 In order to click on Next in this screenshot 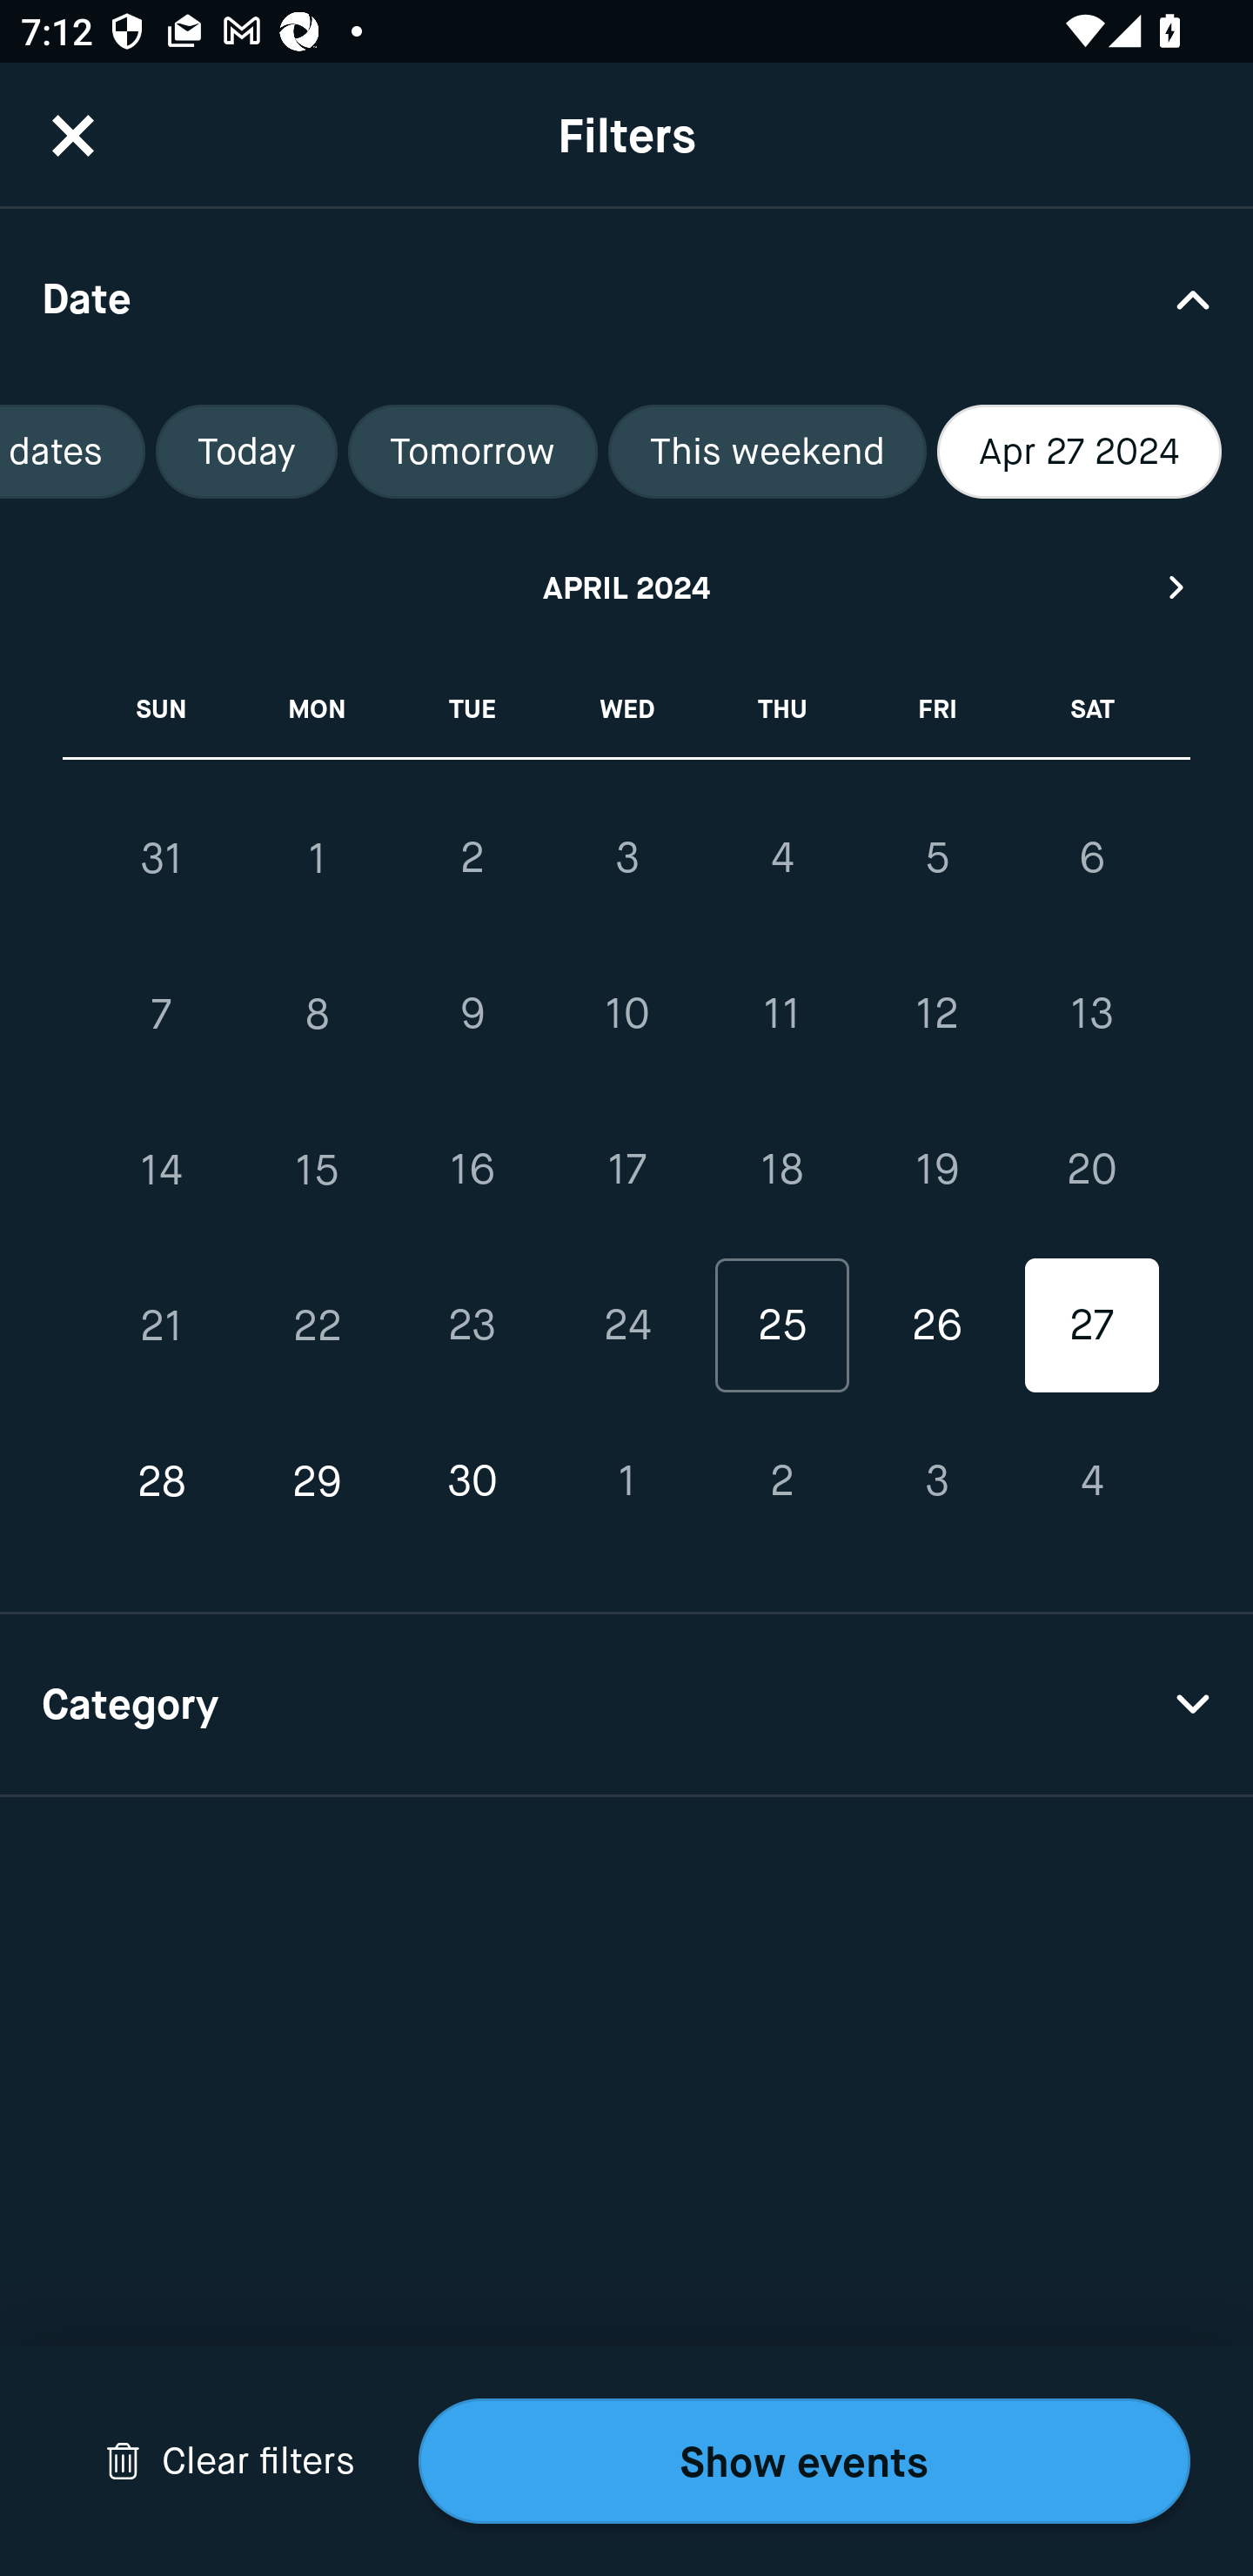, I will do `click(1177, 587)`.